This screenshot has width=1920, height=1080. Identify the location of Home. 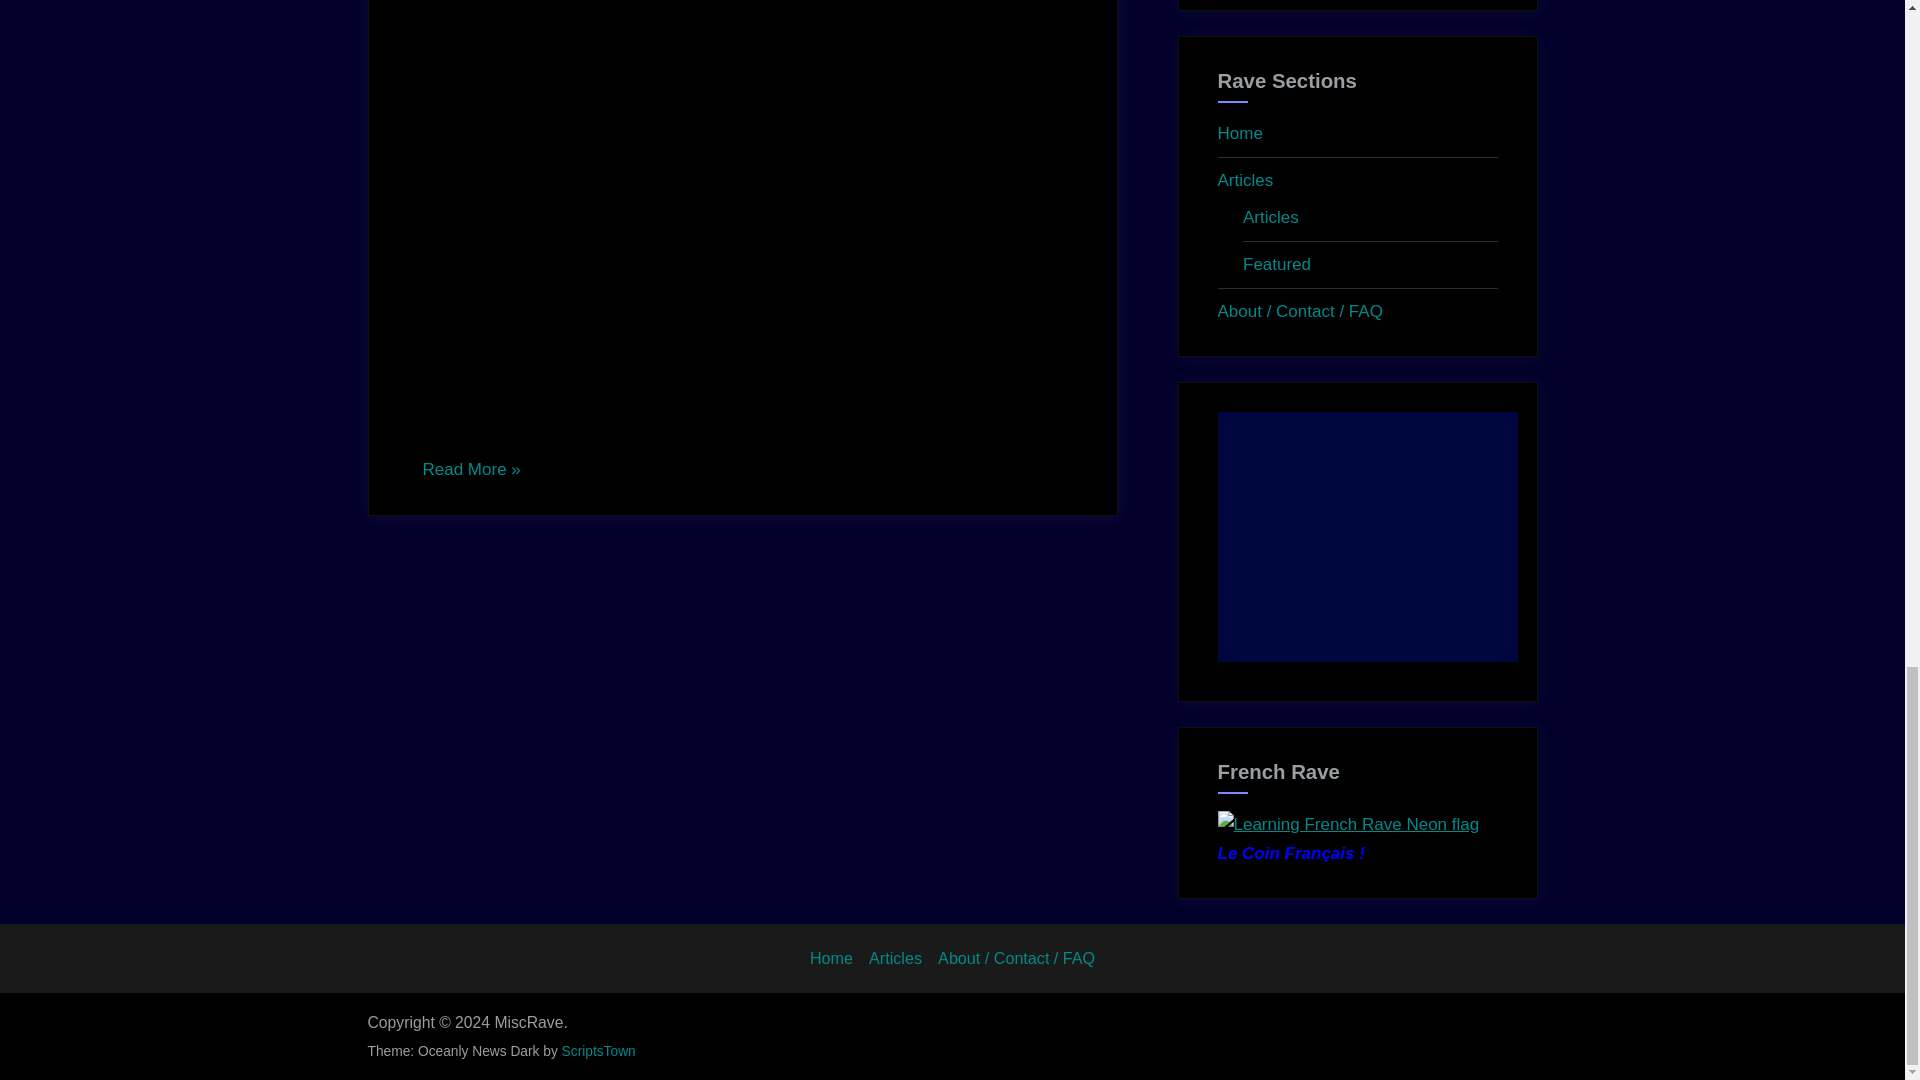
(1240, 133).